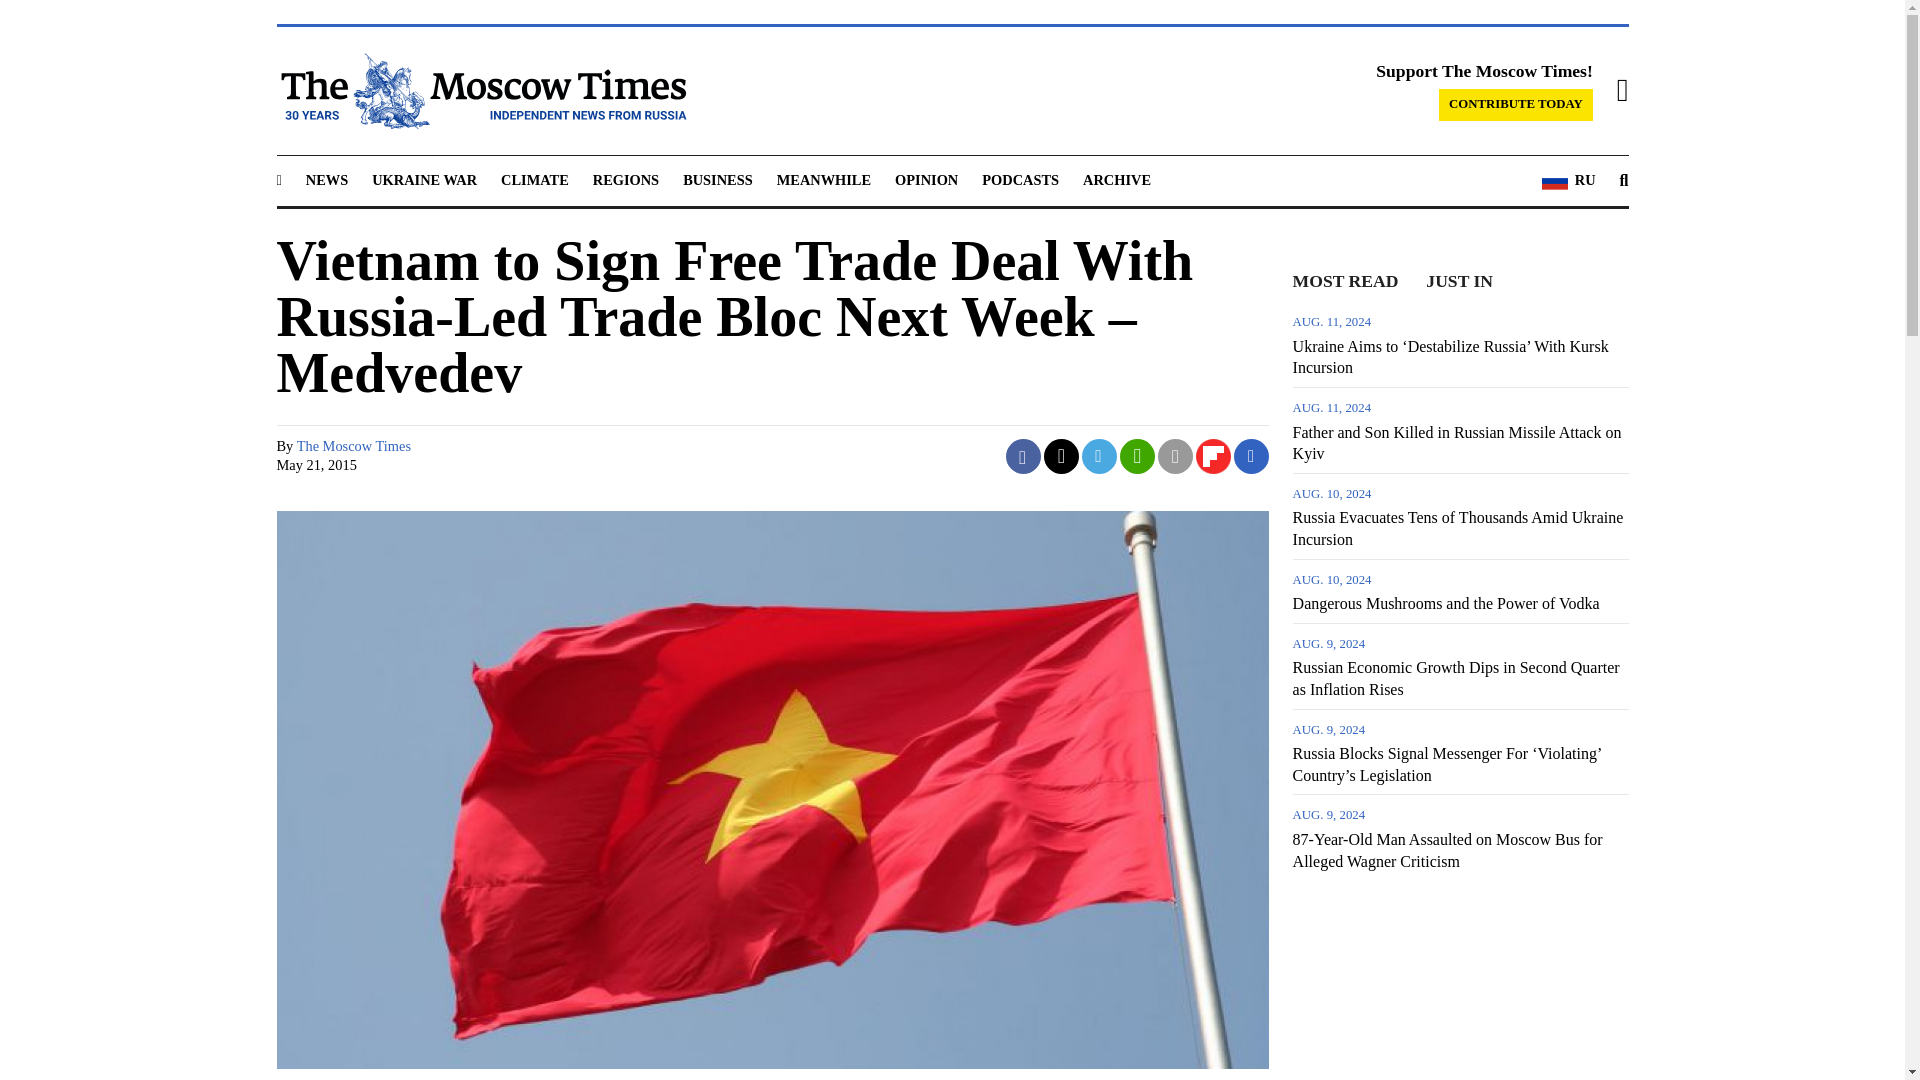 The width and height of the screenshot is (1920, 1080). What do you see at coordinates (1516, 104) in the screenshot?
I see `CONTRIBUTE TODAY` at bounding box center [1516, 104].